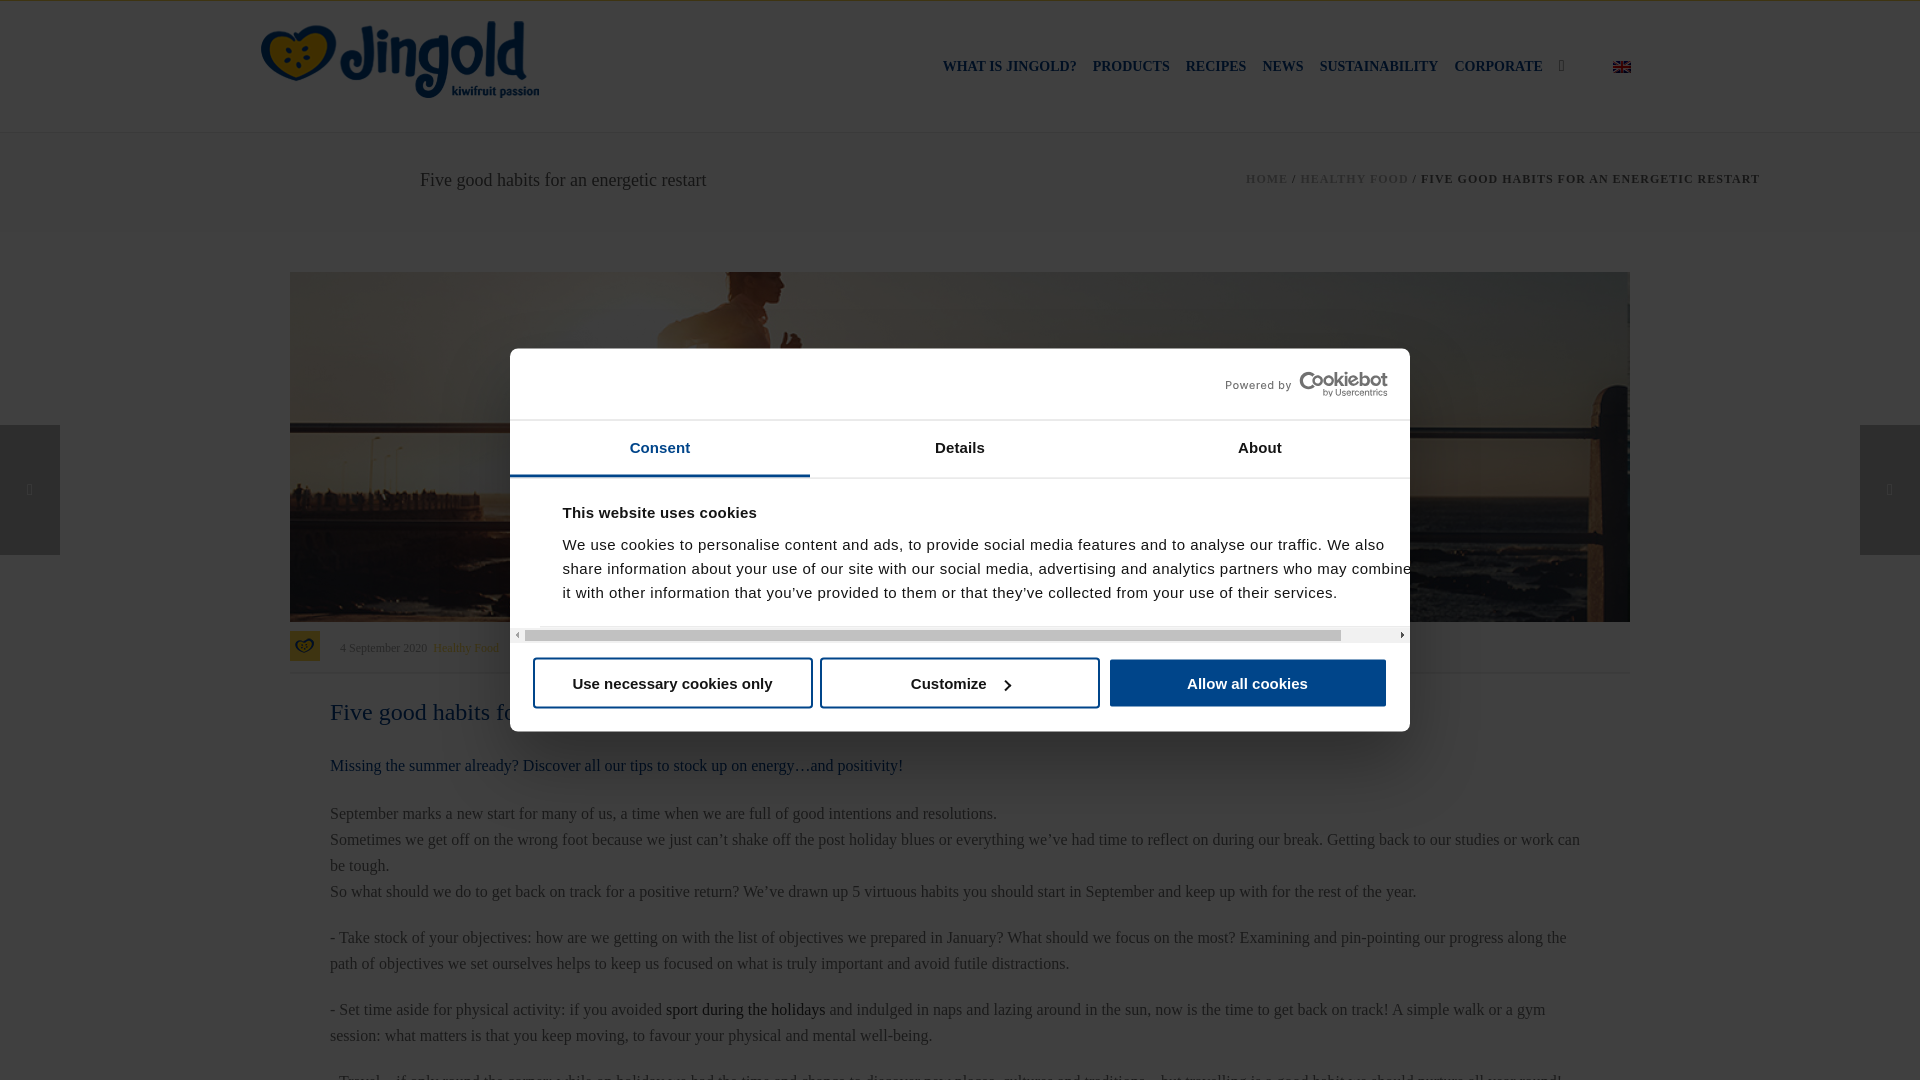 This screenshot has height=1080, width=1920. I want to click on Jingold, so click(399, 56).